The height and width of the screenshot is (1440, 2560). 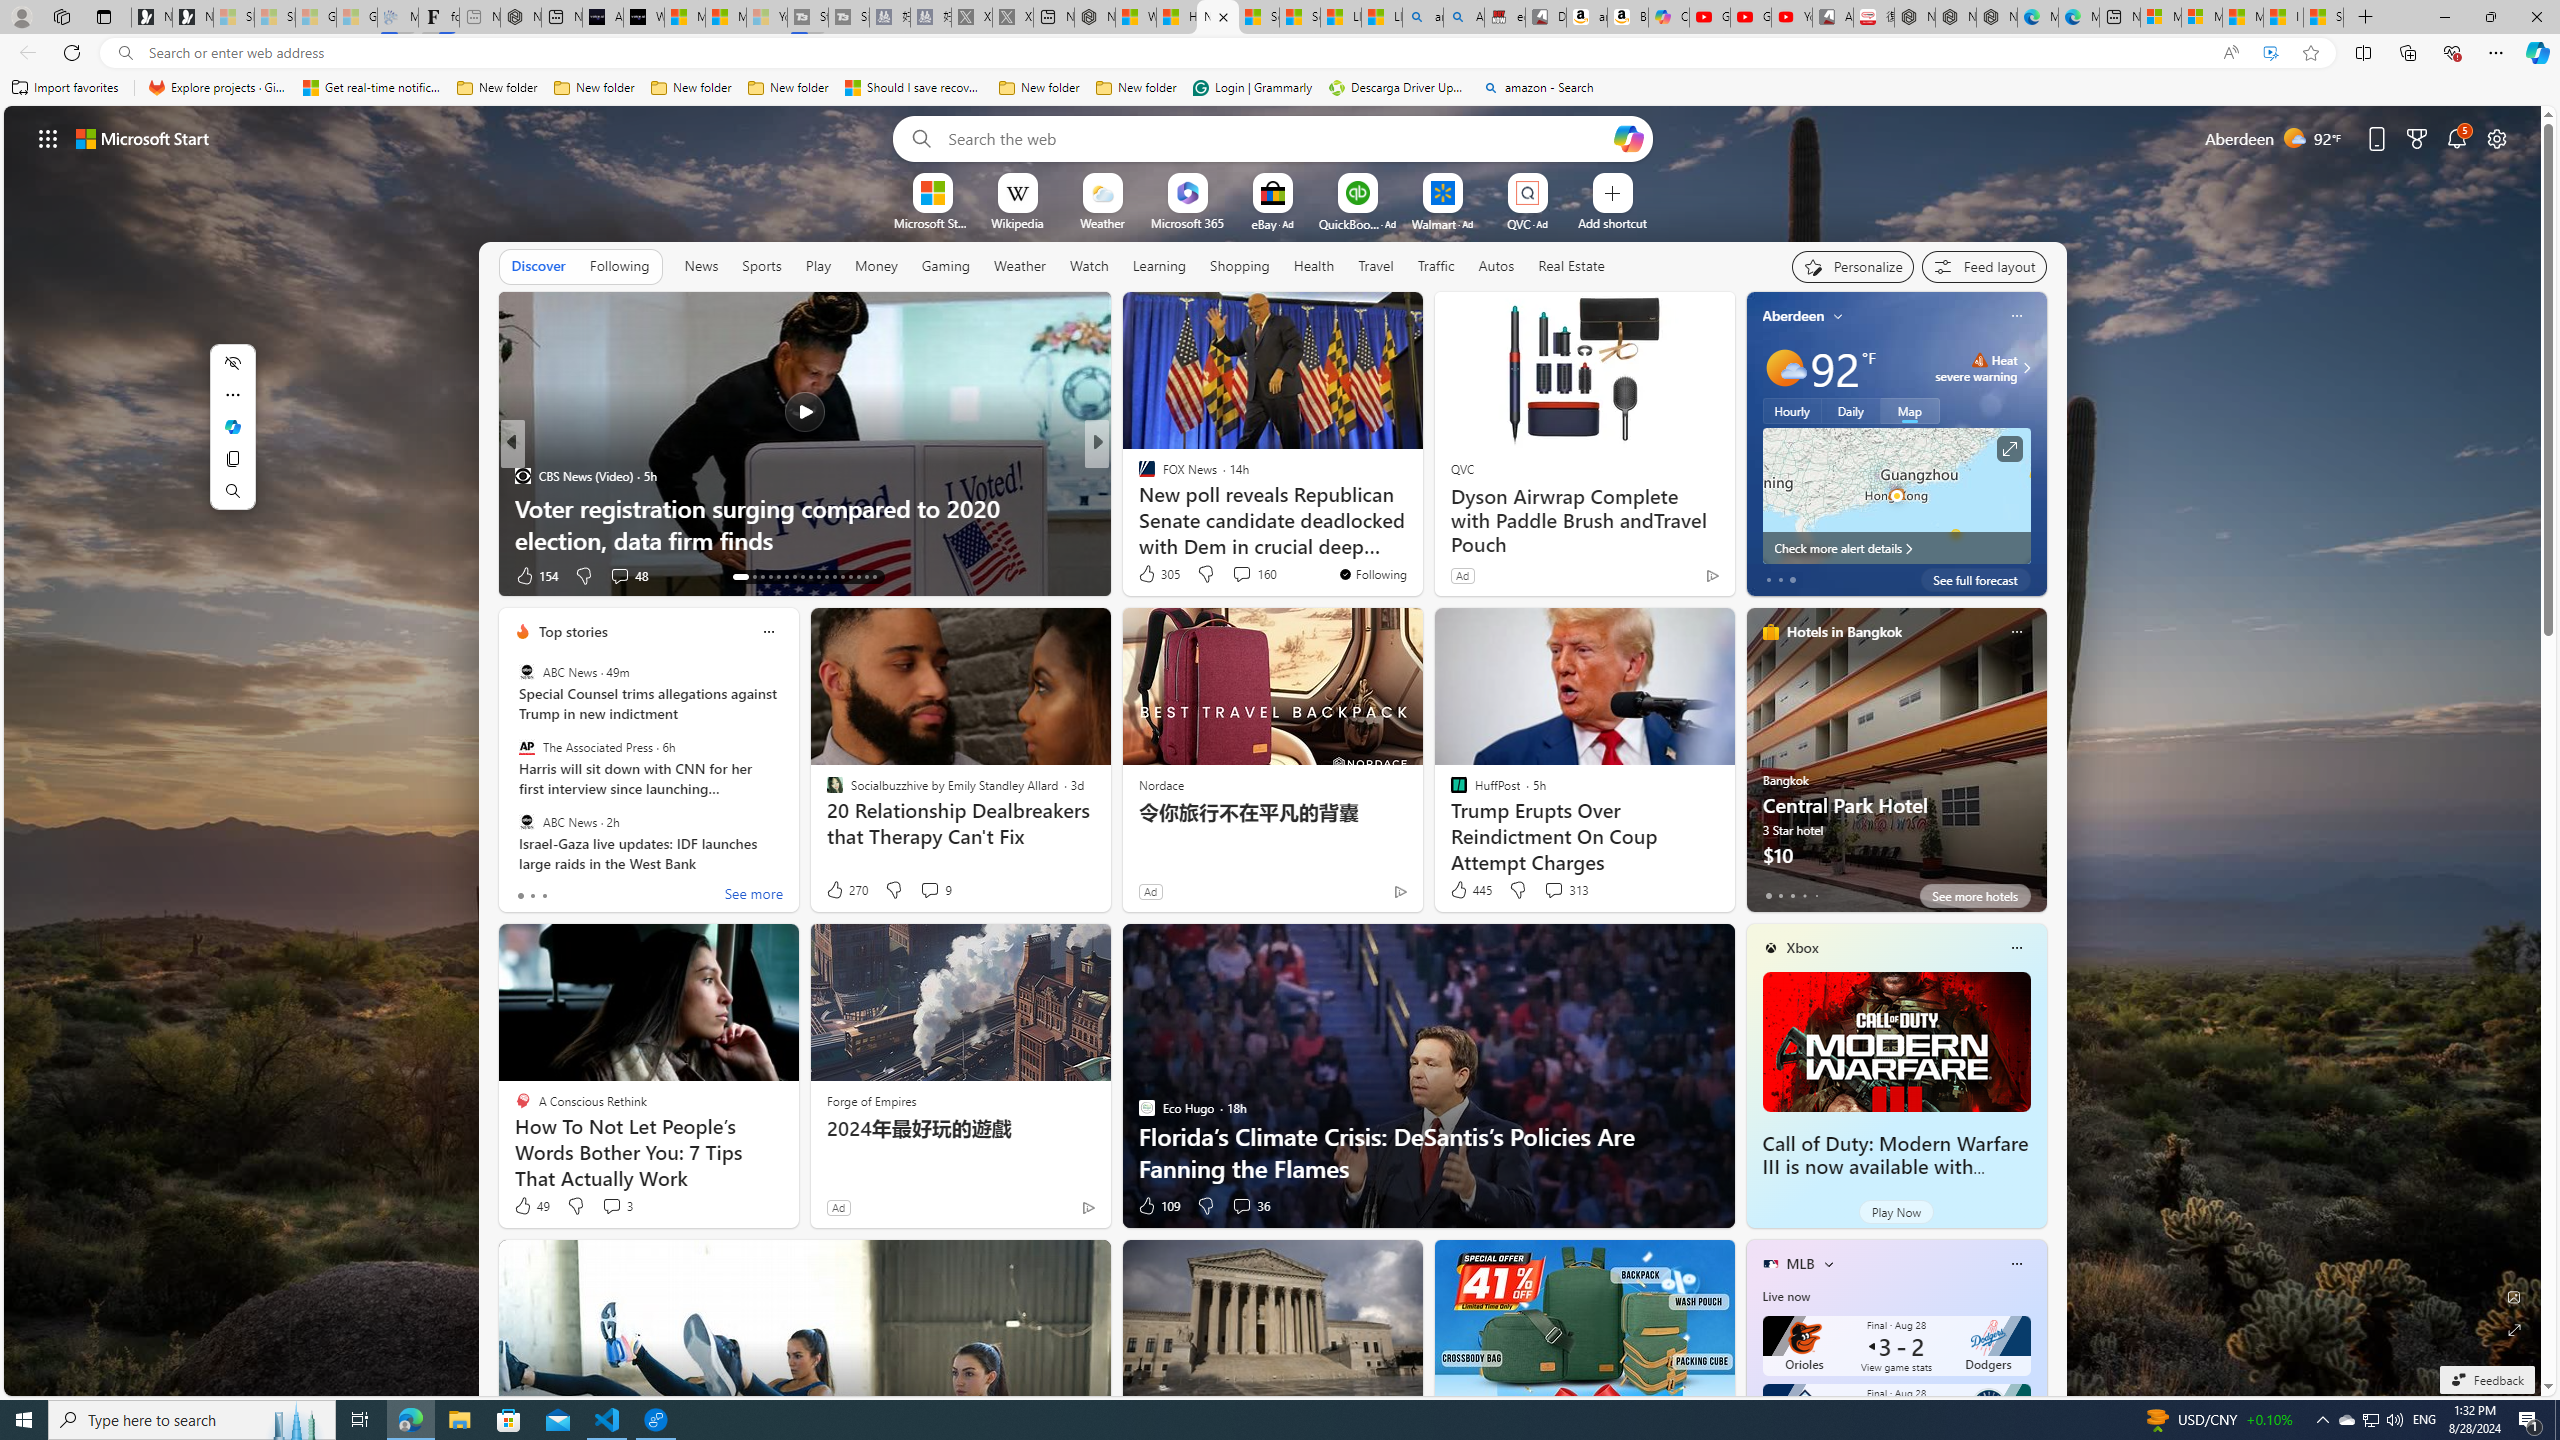 What do you see at coordinates (1372, 574) in the screenshot?
I see `You're following FOX News` at bounding box center [1372, 574].